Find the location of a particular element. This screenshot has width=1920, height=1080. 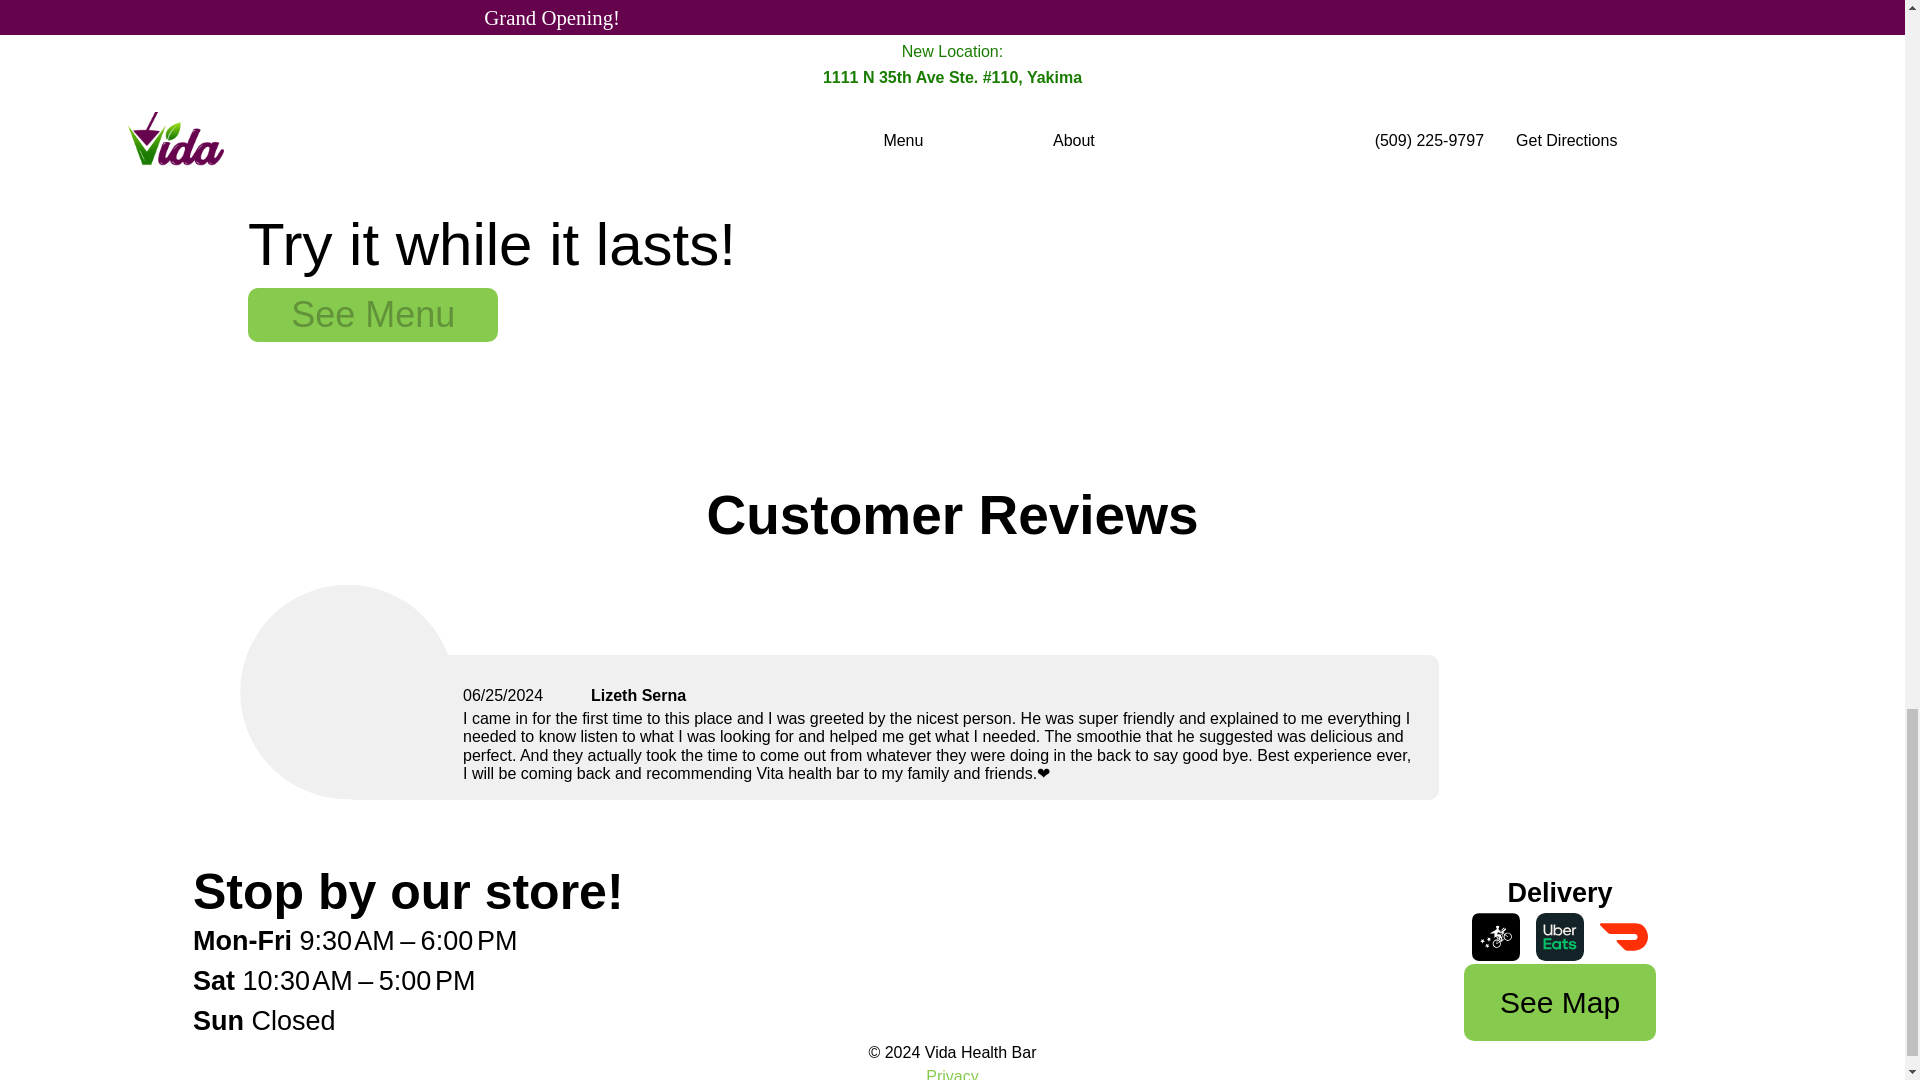

See Map is located at coordinates (1559, 1008).